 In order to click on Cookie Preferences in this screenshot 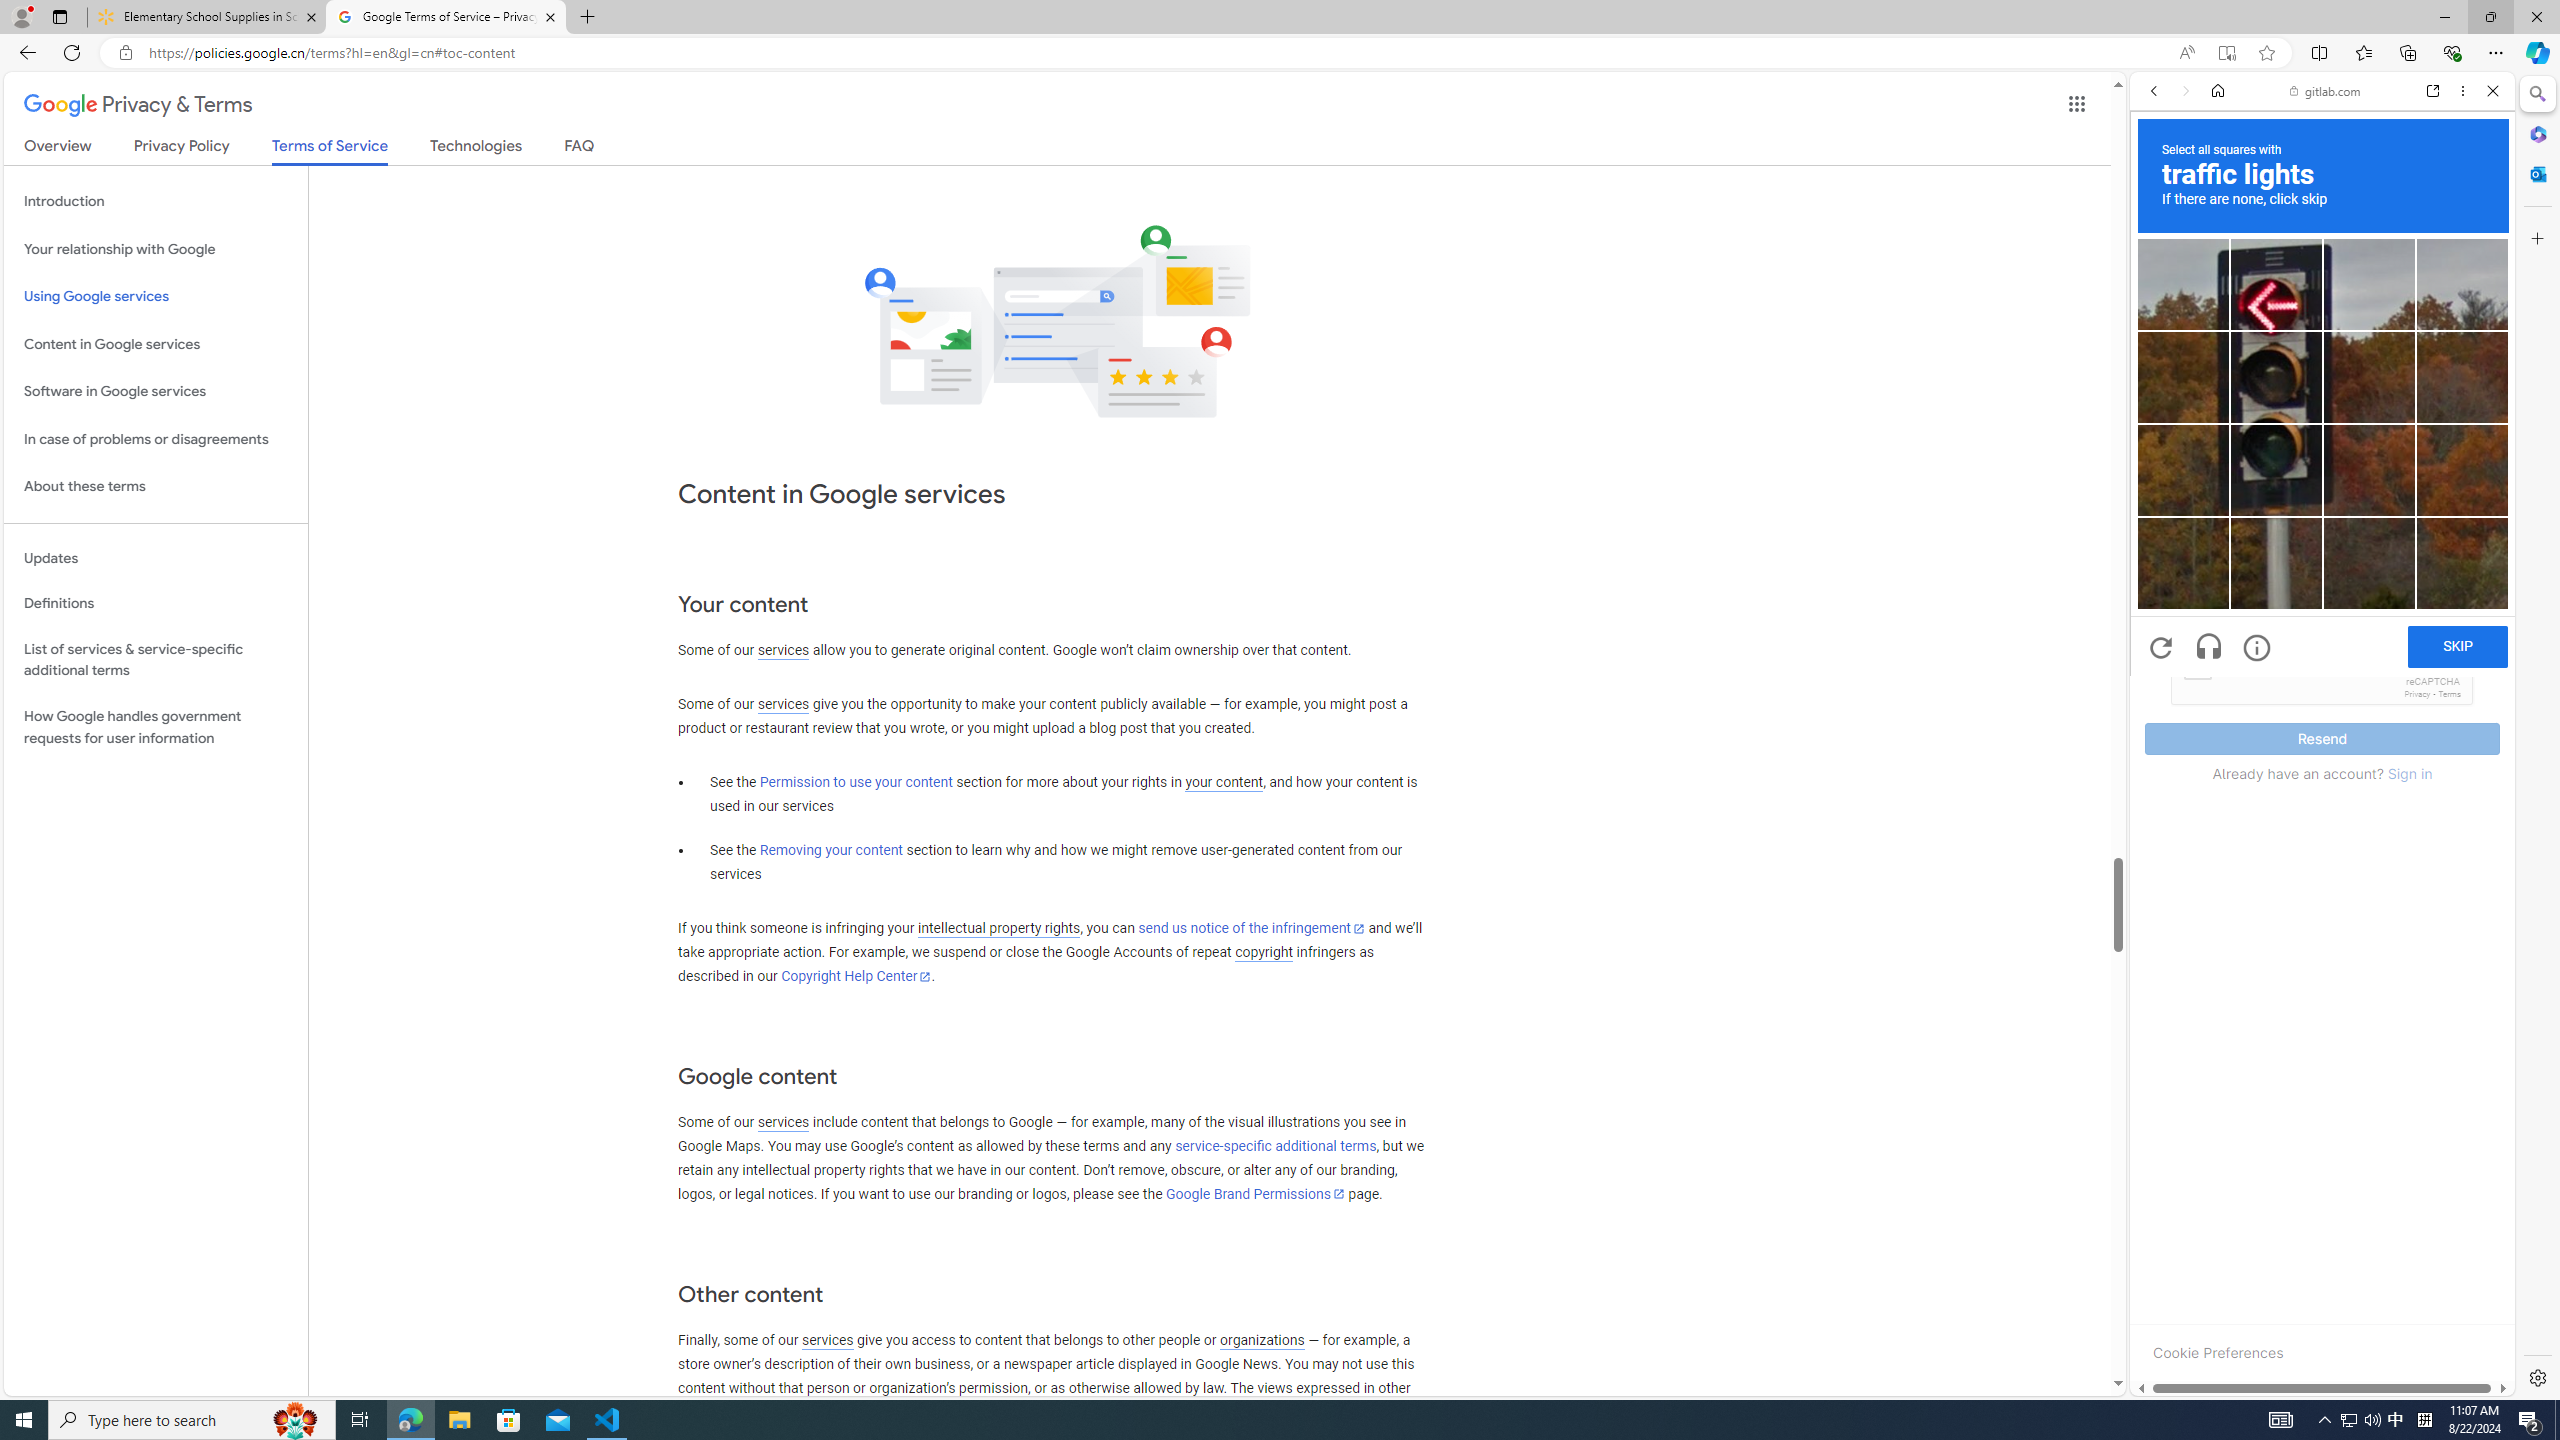, I will do `click(2218, 1352)`.